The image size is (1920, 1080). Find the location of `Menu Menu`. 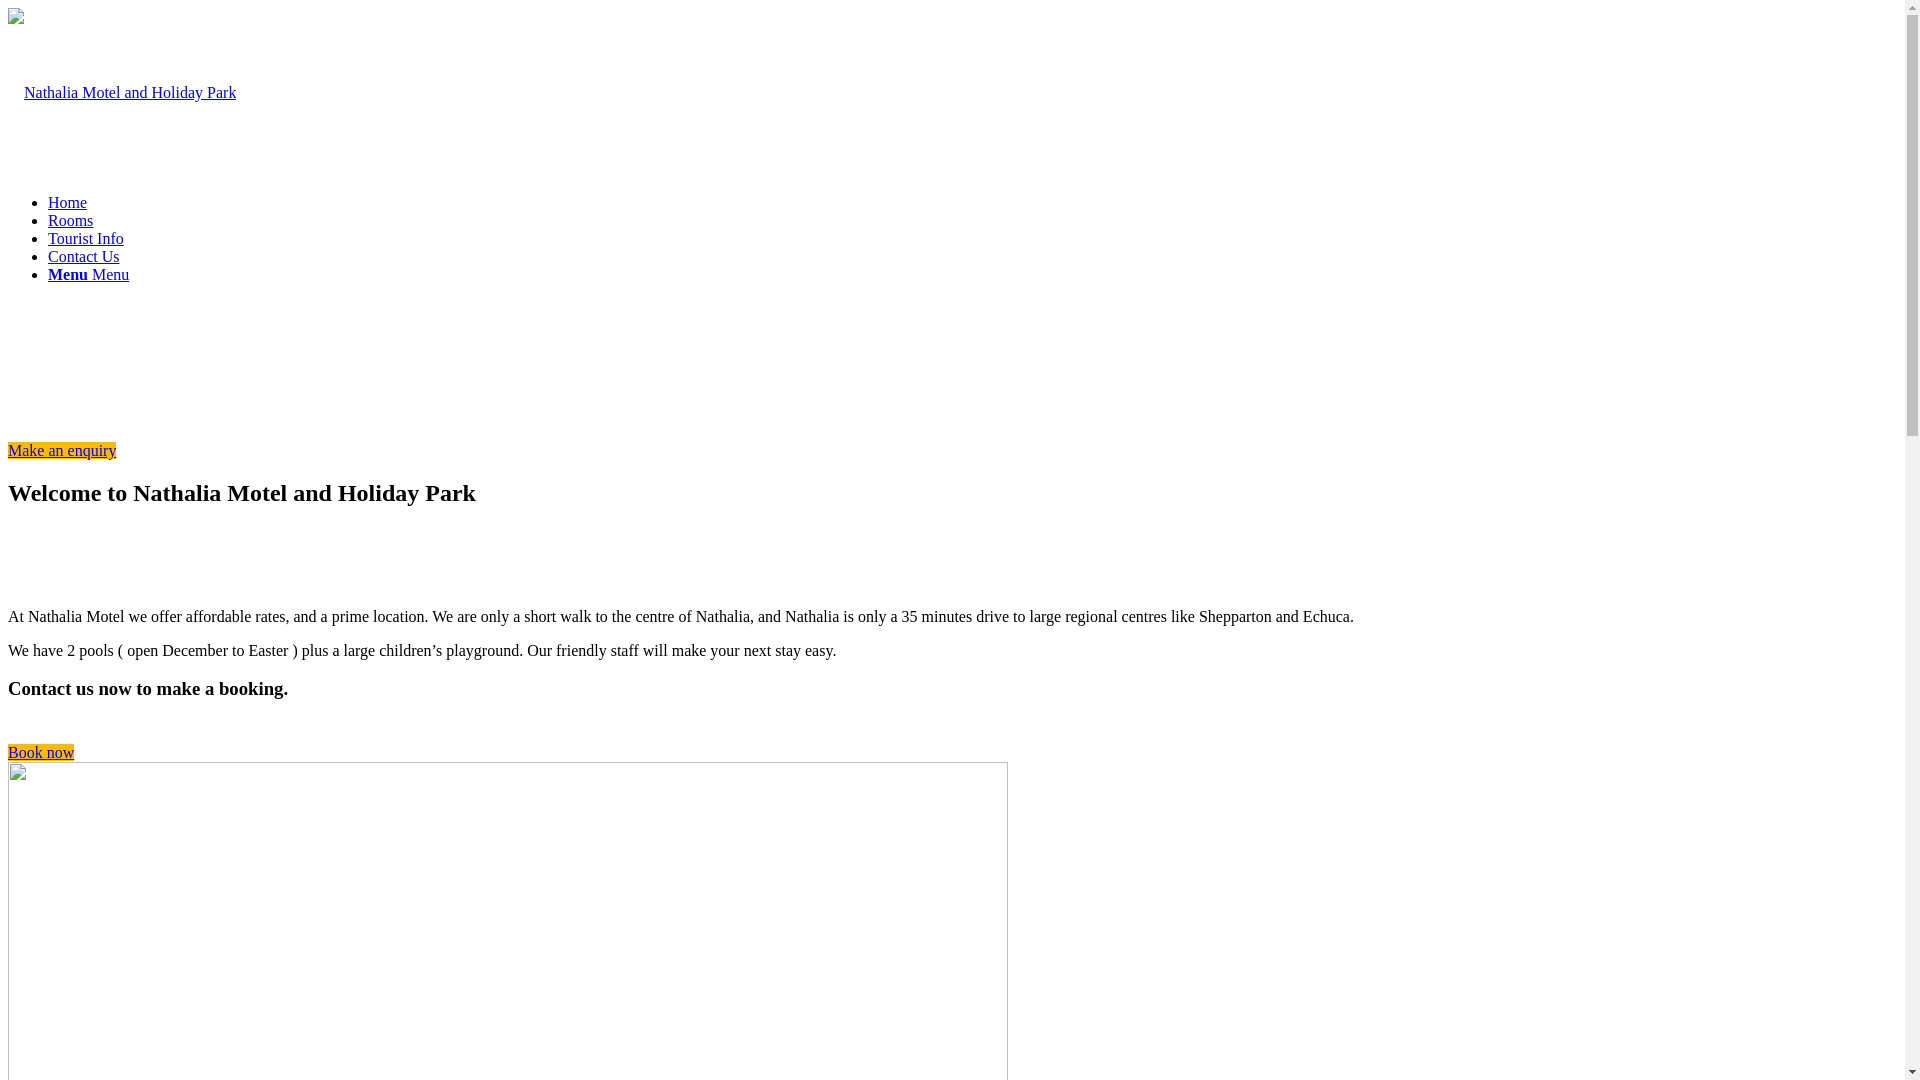

Menu Menu is located at coordinates (88, 274).